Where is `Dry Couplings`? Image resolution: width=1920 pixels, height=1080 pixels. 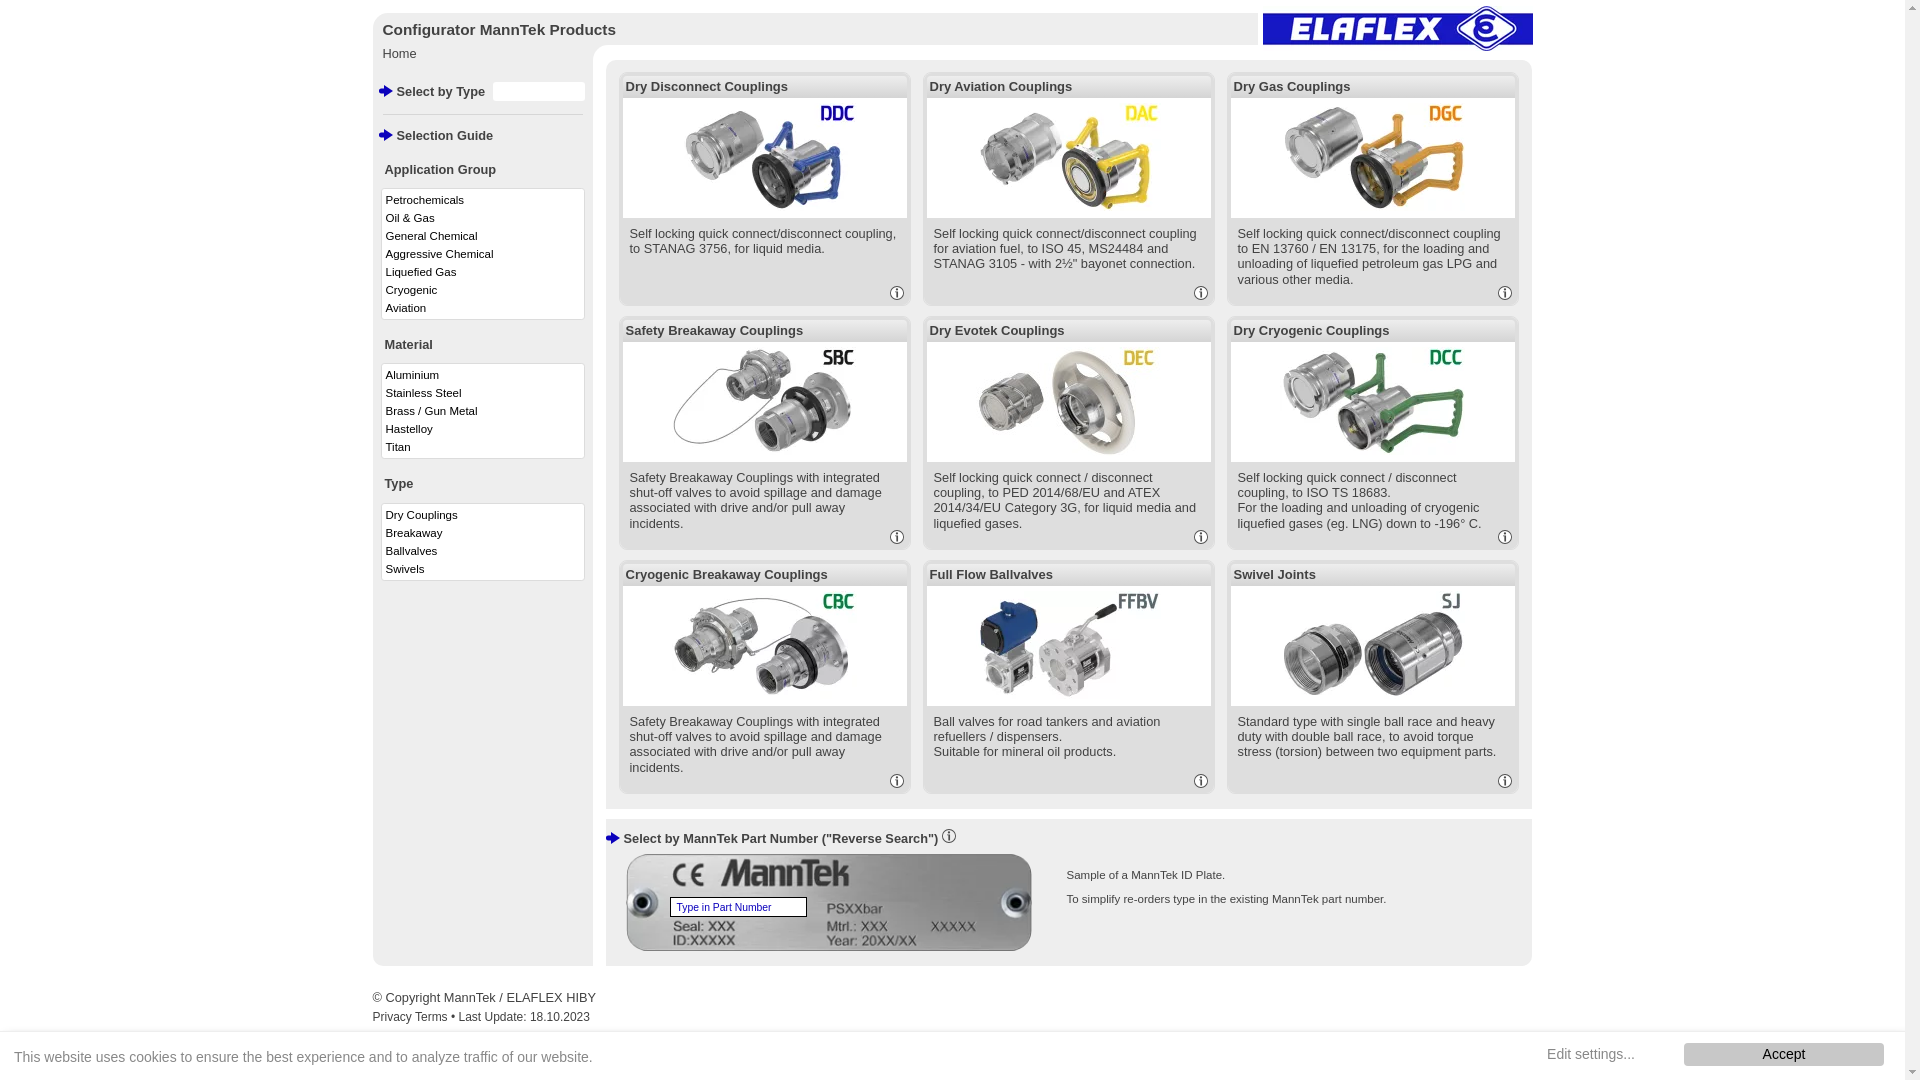
Dry Couplings is located at coordinates (483, 515).